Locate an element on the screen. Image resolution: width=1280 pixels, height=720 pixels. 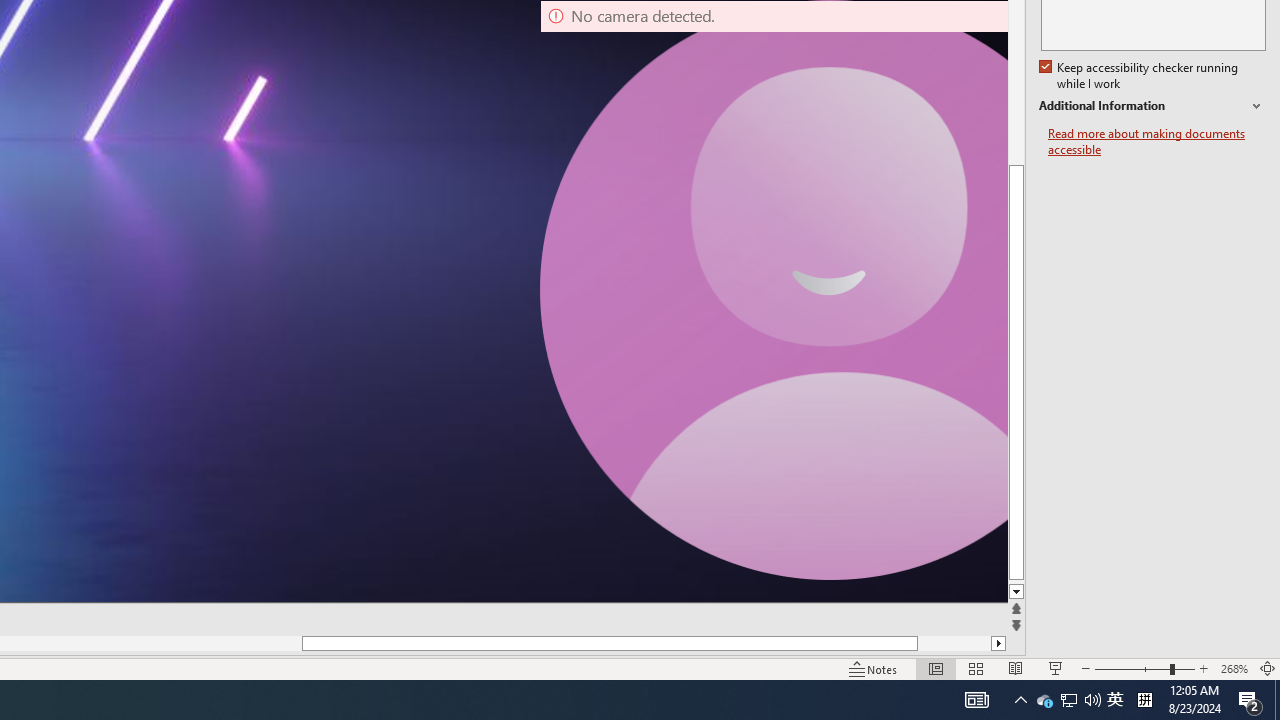
Reading View is located at coordinates (1015, 668).